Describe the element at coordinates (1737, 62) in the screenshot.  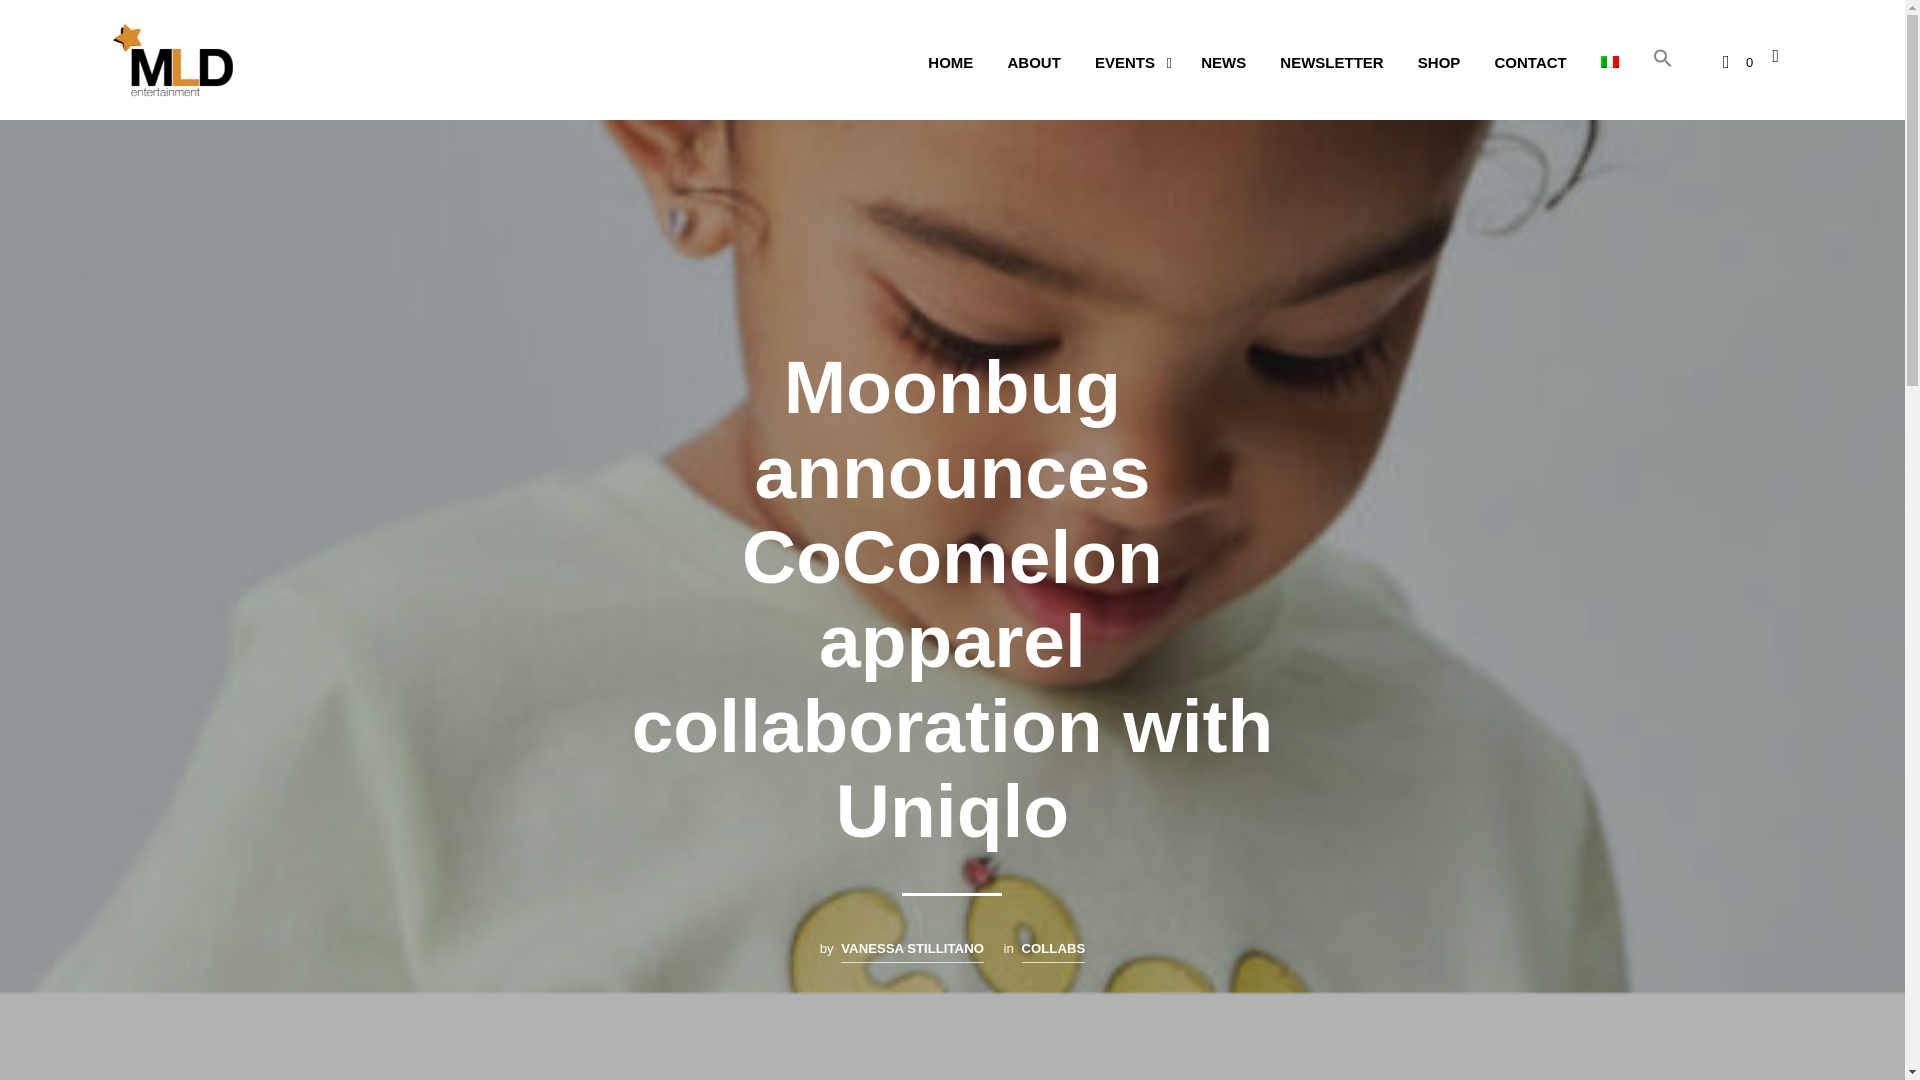
I see `0` at that location.